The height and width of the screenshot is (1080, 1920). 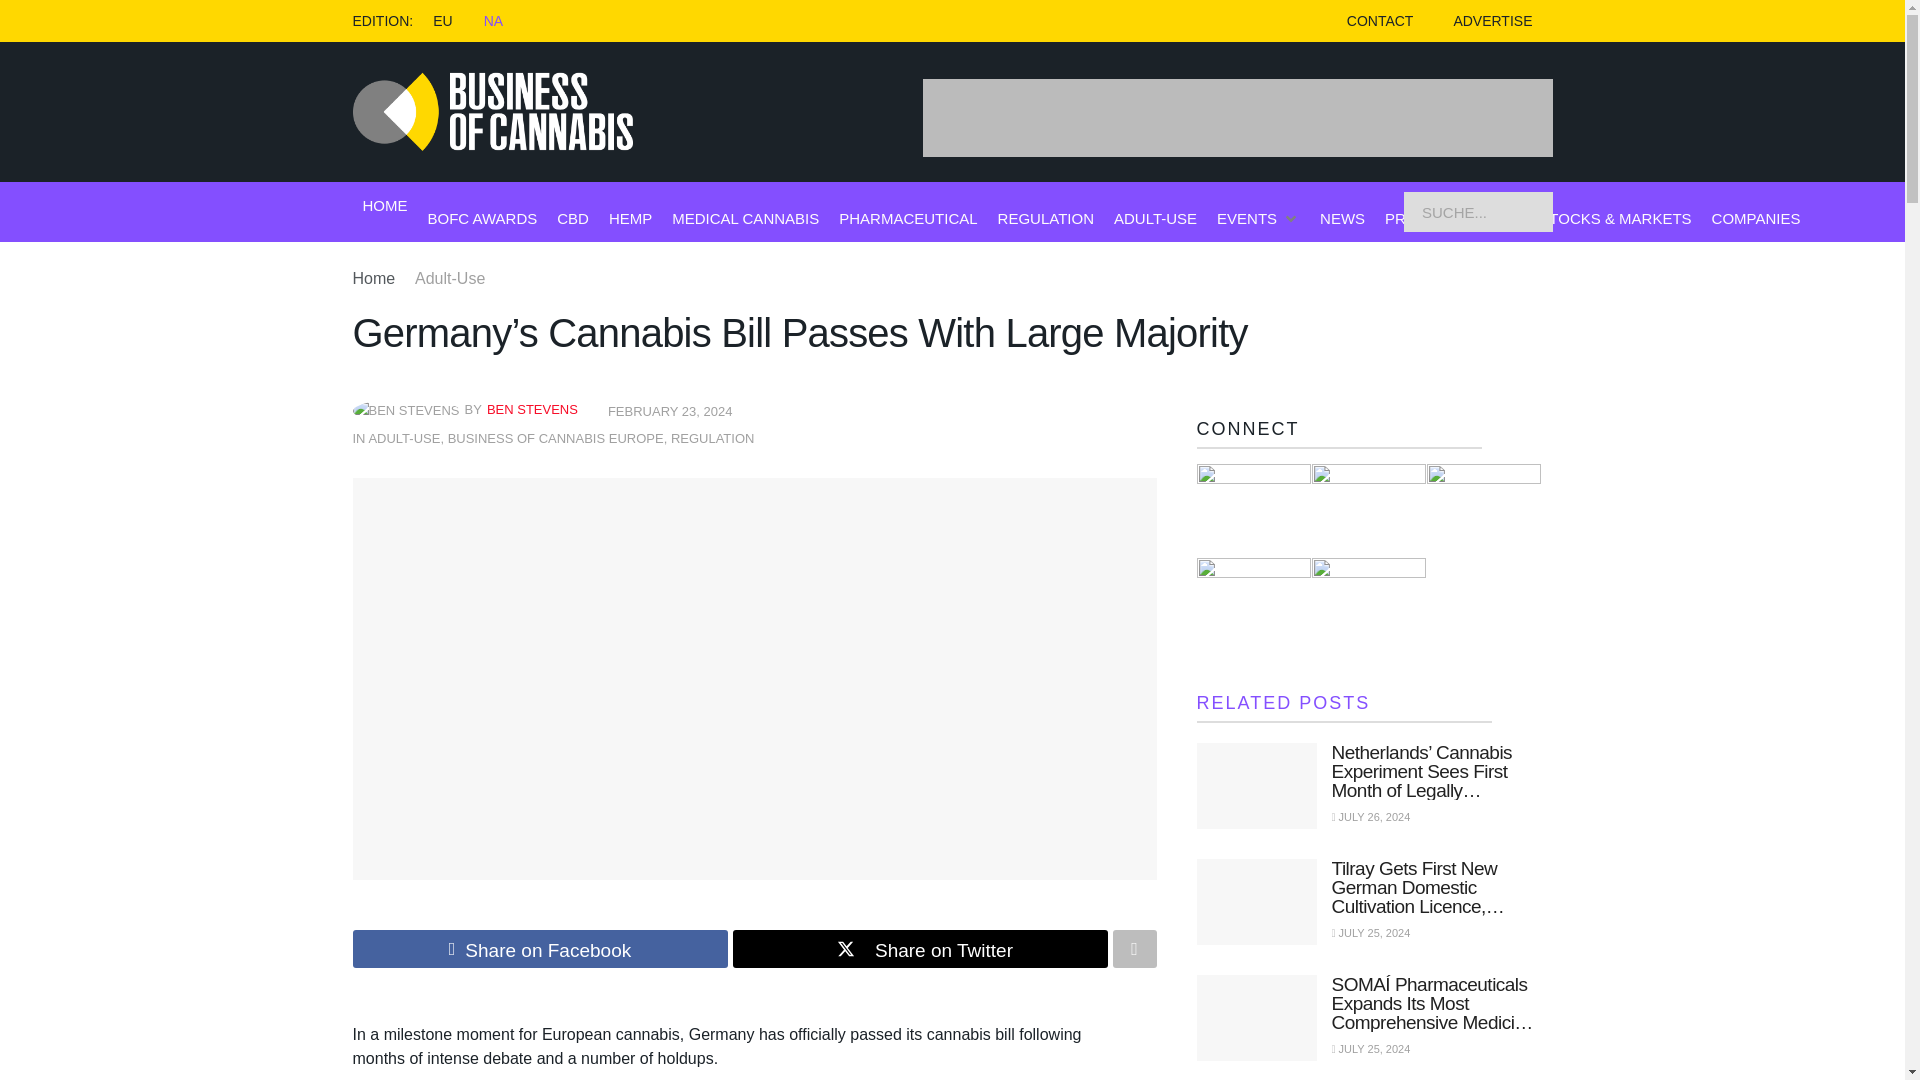 What do you see at coordinates (1451, 218) in the screenshot?
I see `PRESS RELEASES` at bounding box center [1451, 218].